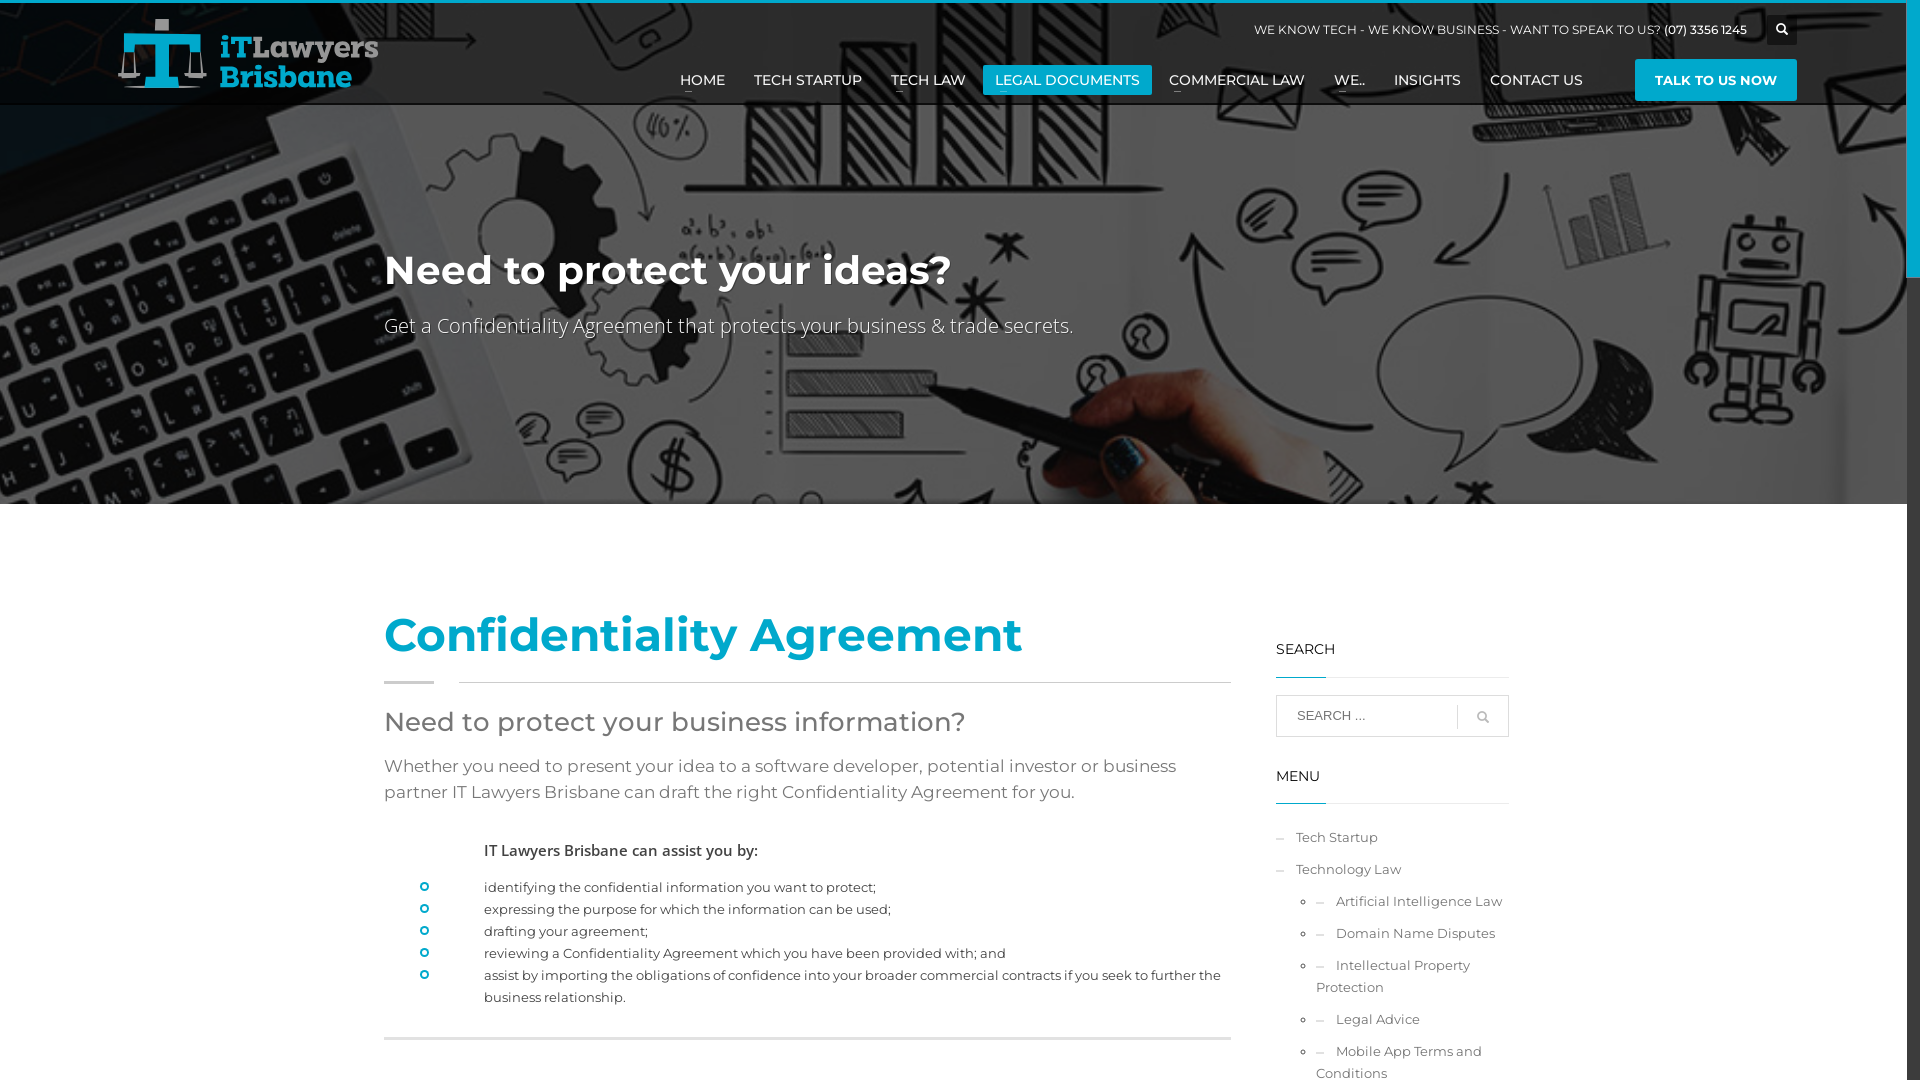 The width and height of the screenshot is (1920, 1080). Describe the element at coordinates (808, 80) in the screenshot. I see `TECH STARTUP` at that location.